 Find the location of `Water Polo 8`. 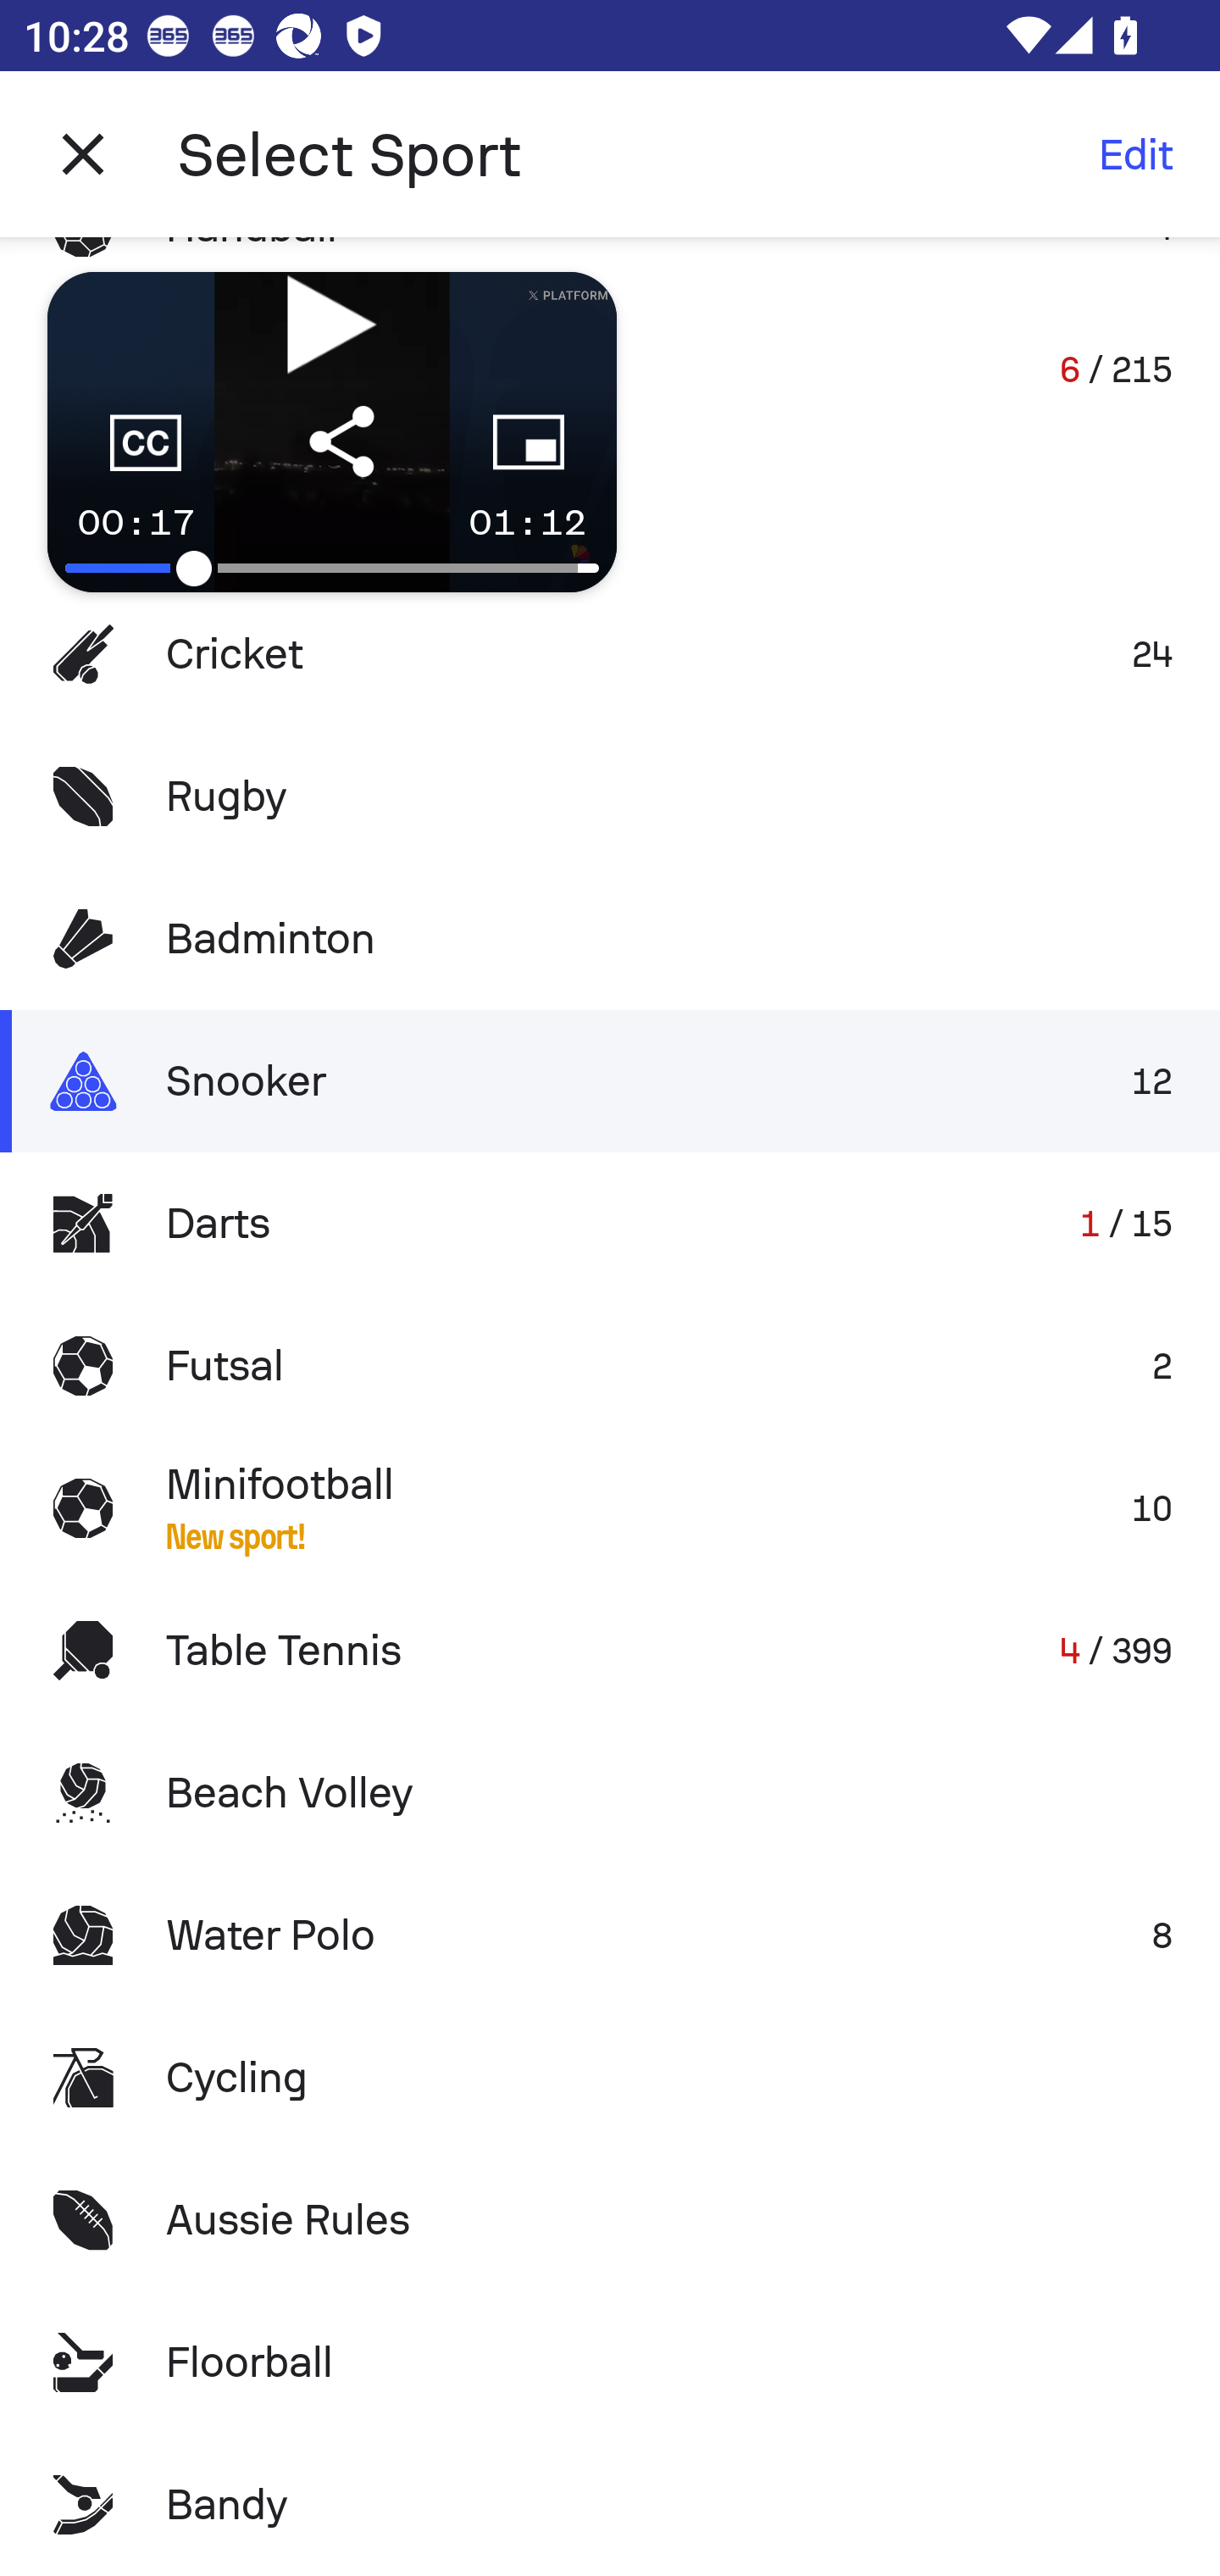

Water Polo 8 is located at coordinates (610, 1935).